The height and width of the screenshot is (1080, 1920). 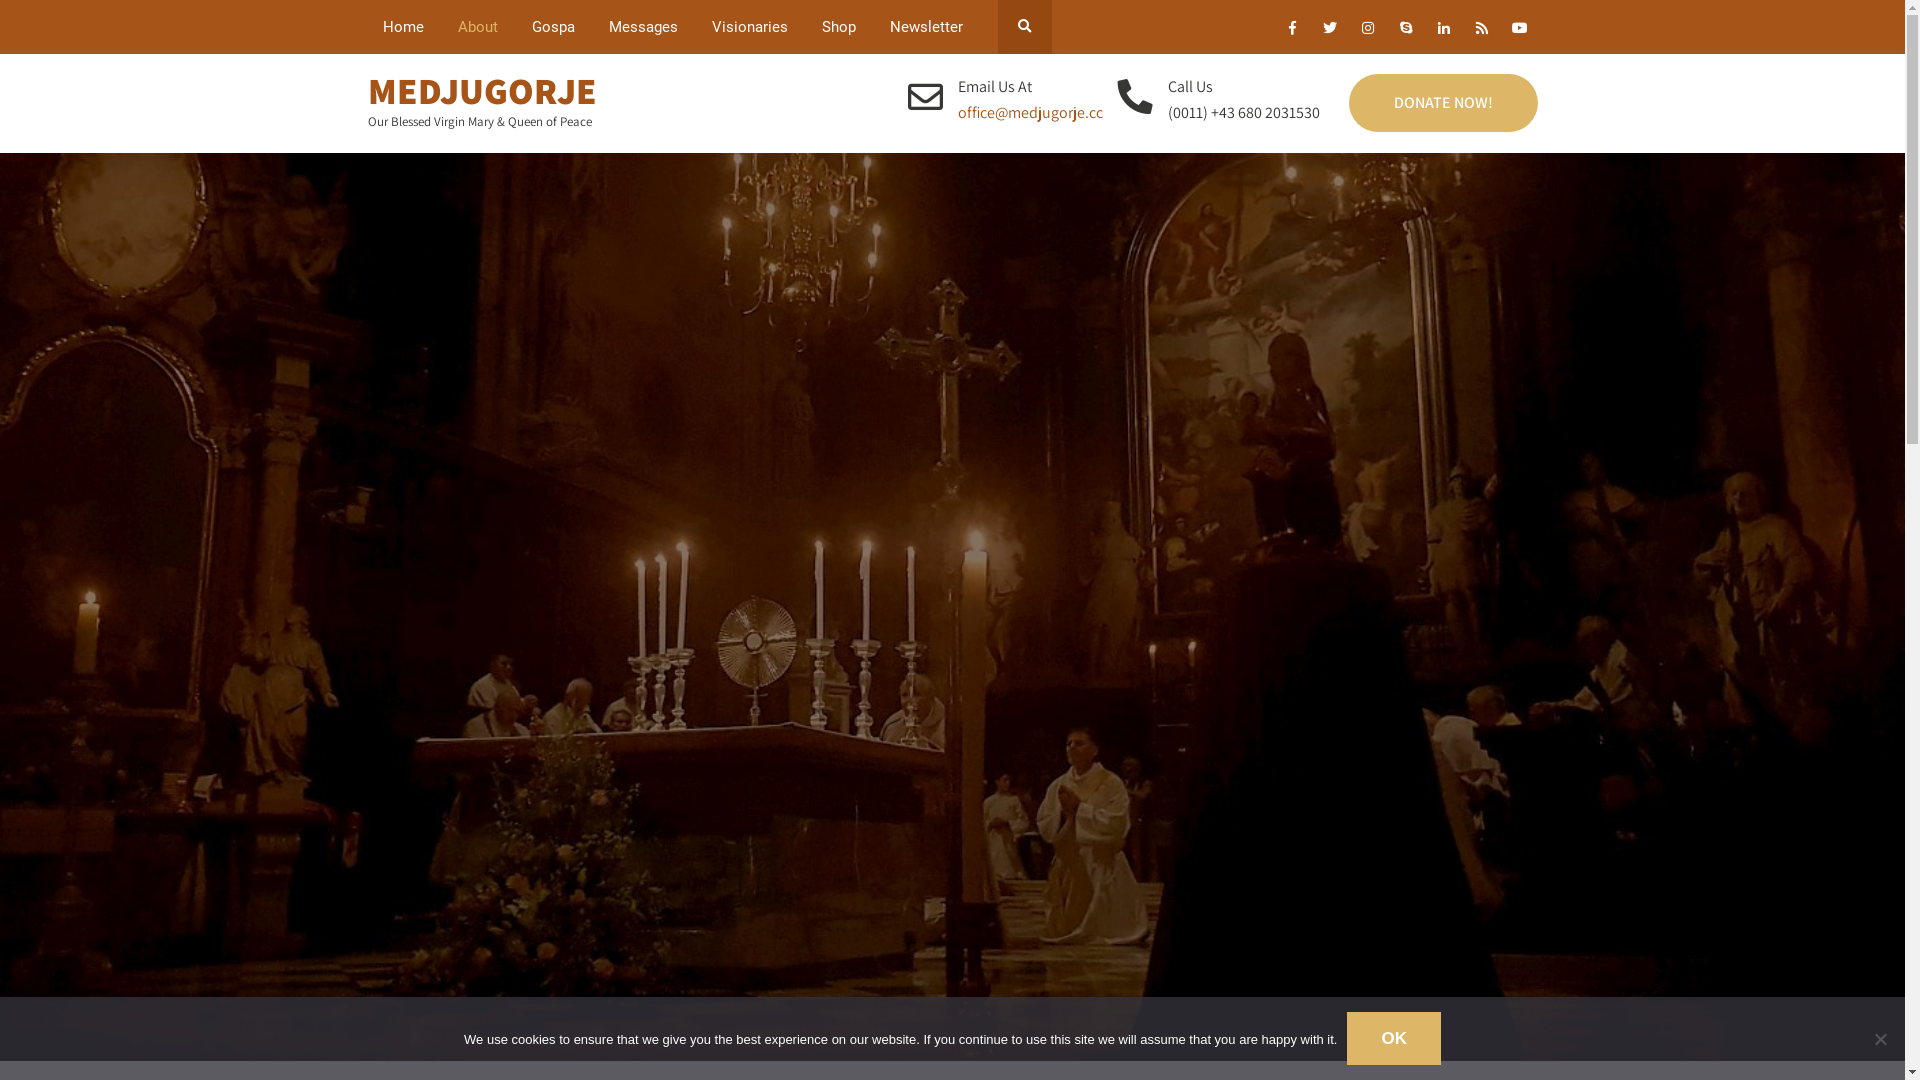 What do you see at coordinates (1368, 31) in the screenshot?
I see `fab fa-instagram` at bounding box center [1368, 31].